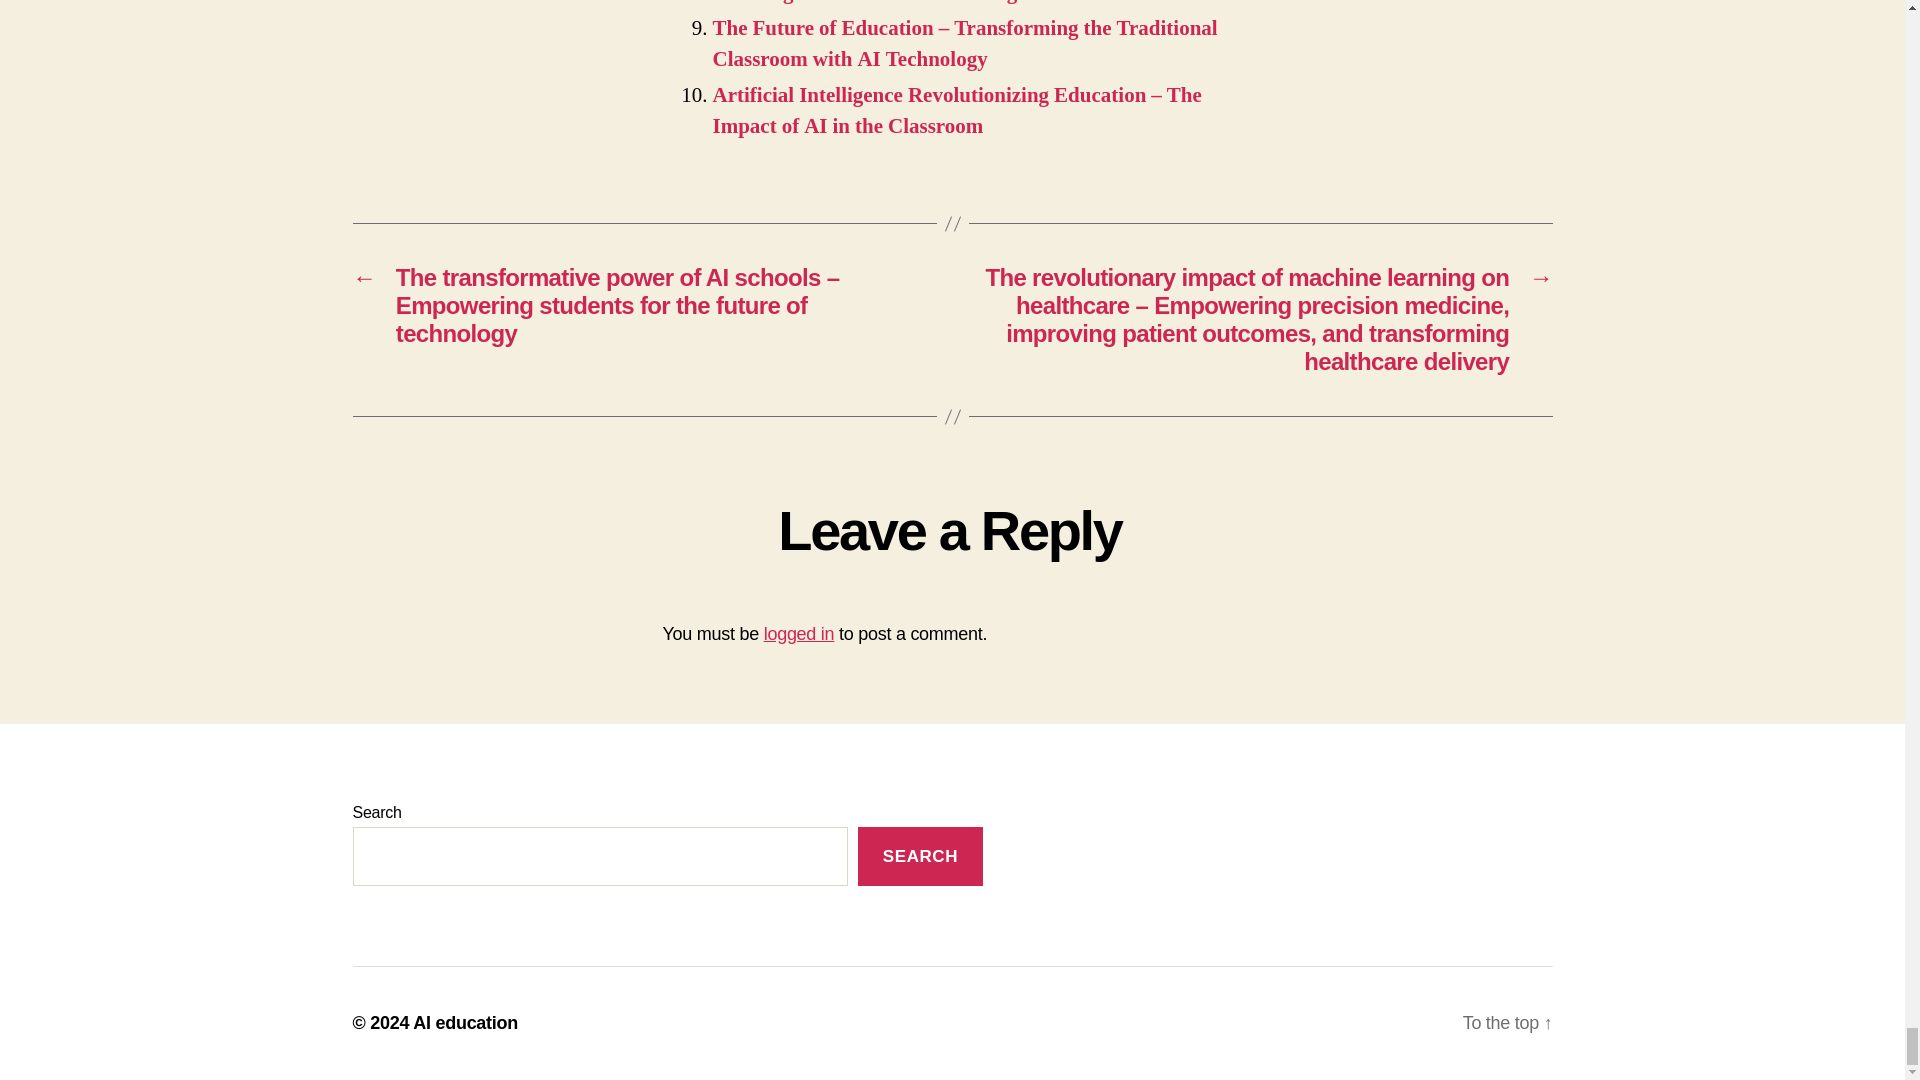  What do you see at coordinates (800, 634) in the screenshot?
I see `logged in` at bounding box center [800, 634].